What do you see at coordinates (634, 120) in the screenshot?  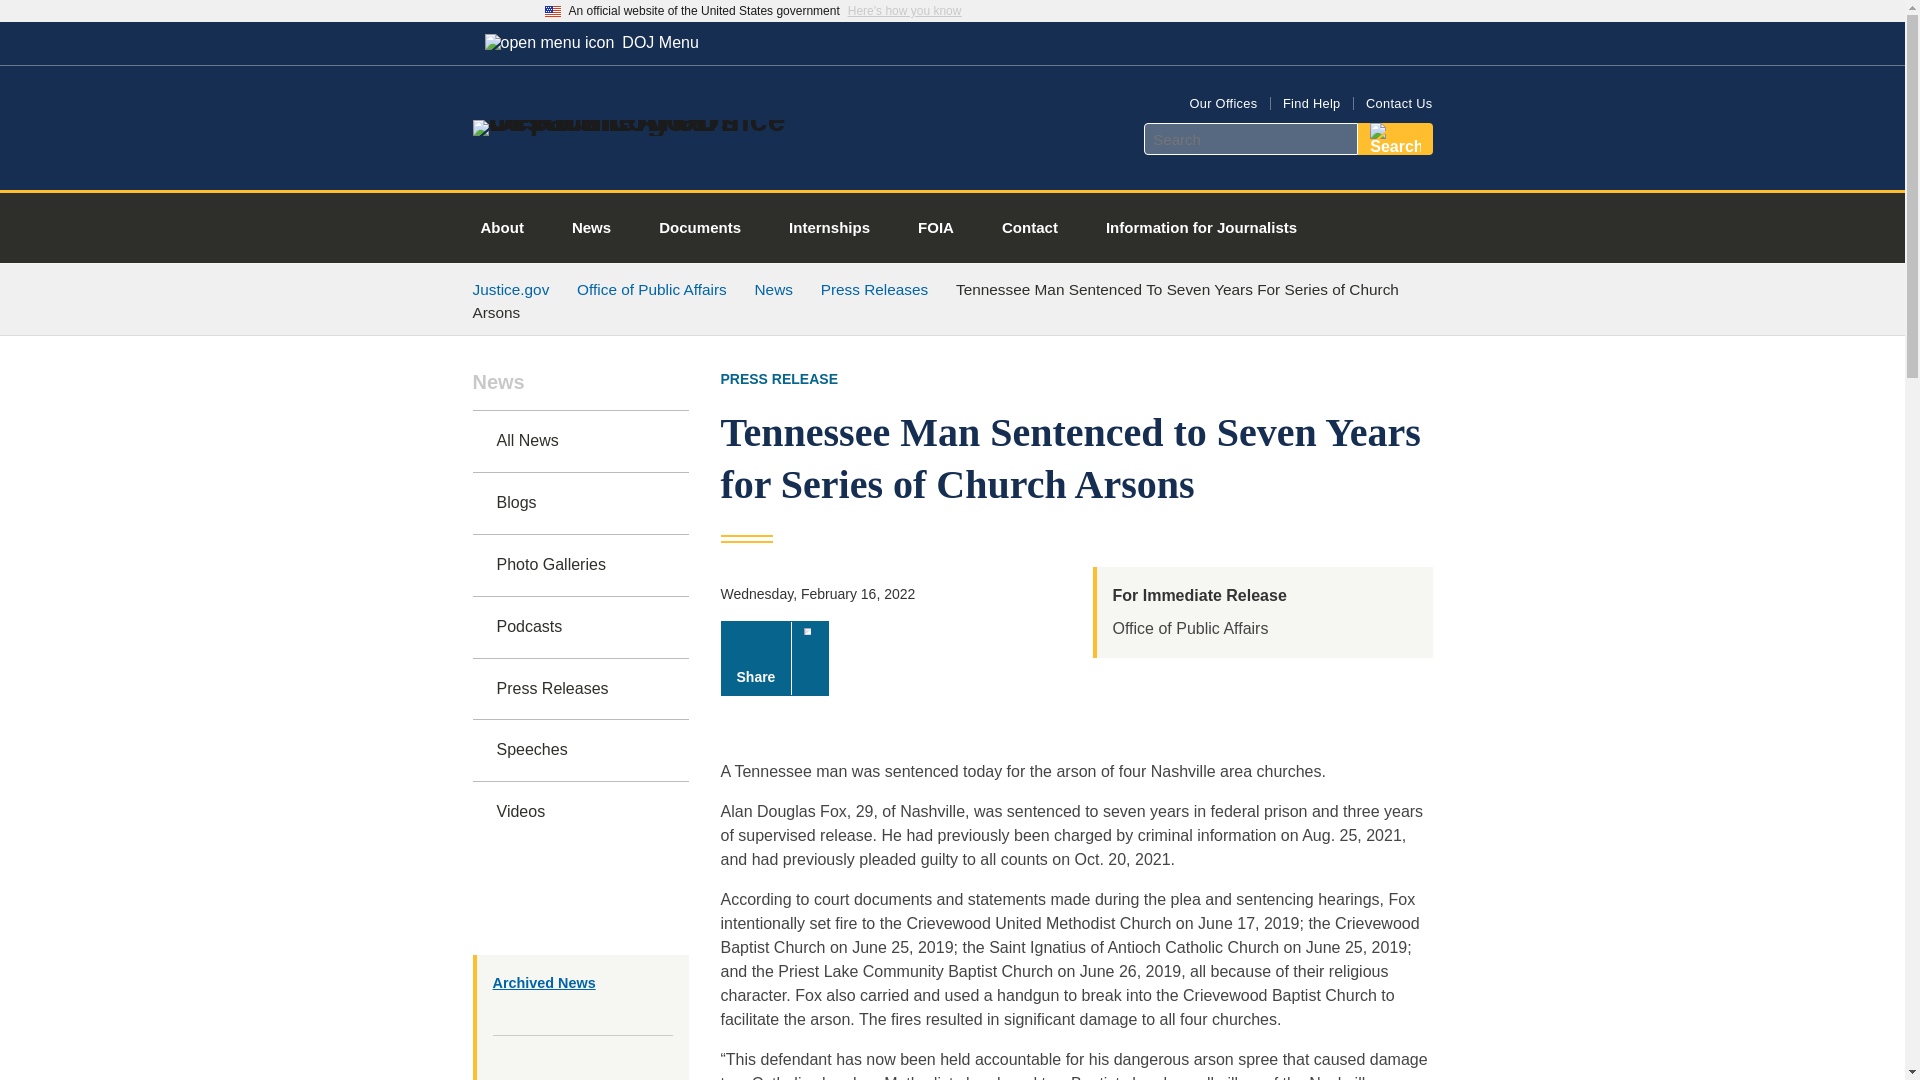 I see `Home` at bounding box center [634, 120].